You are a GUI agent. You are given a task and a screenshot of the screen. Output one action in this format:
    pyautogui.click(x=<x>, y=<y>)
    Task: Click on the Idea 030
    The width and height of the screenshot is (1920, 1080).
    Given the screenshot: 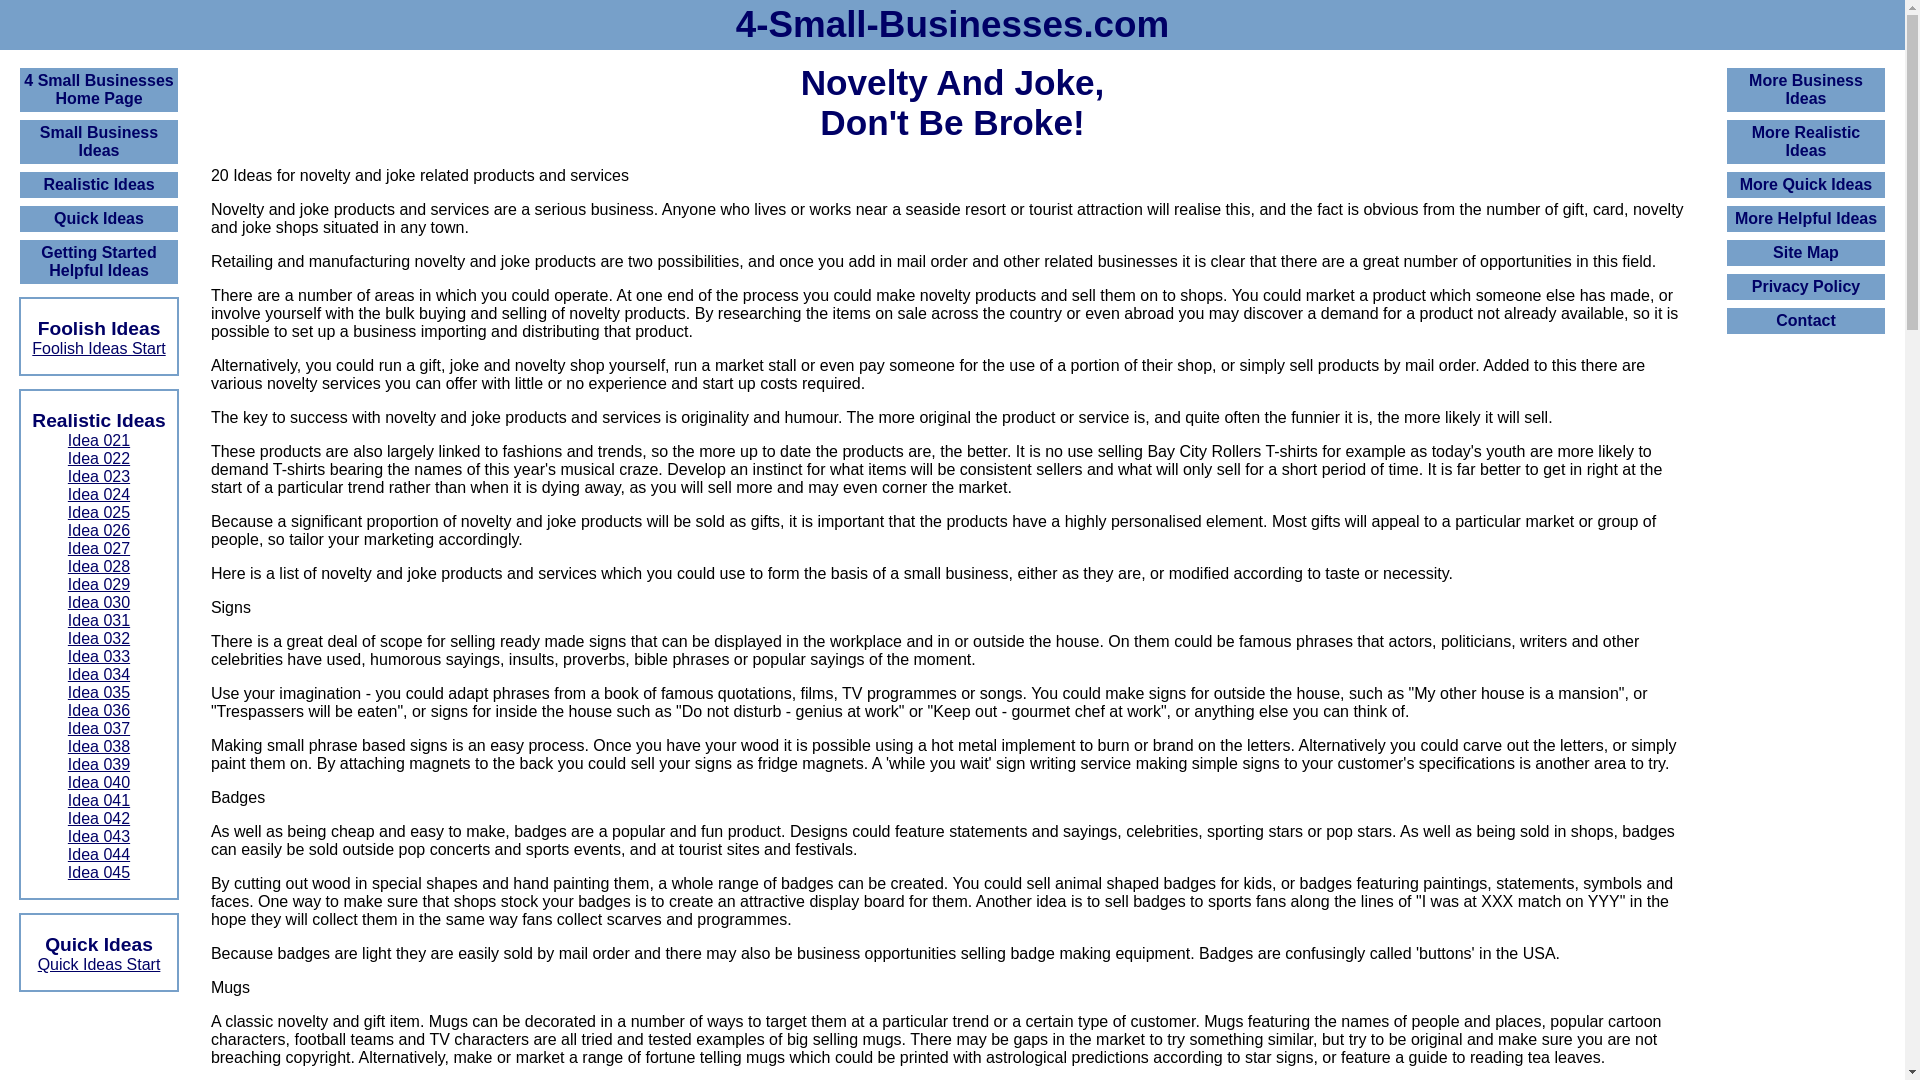 What is the action you would take?
    pyautogui.click(x=99, y=602)
    